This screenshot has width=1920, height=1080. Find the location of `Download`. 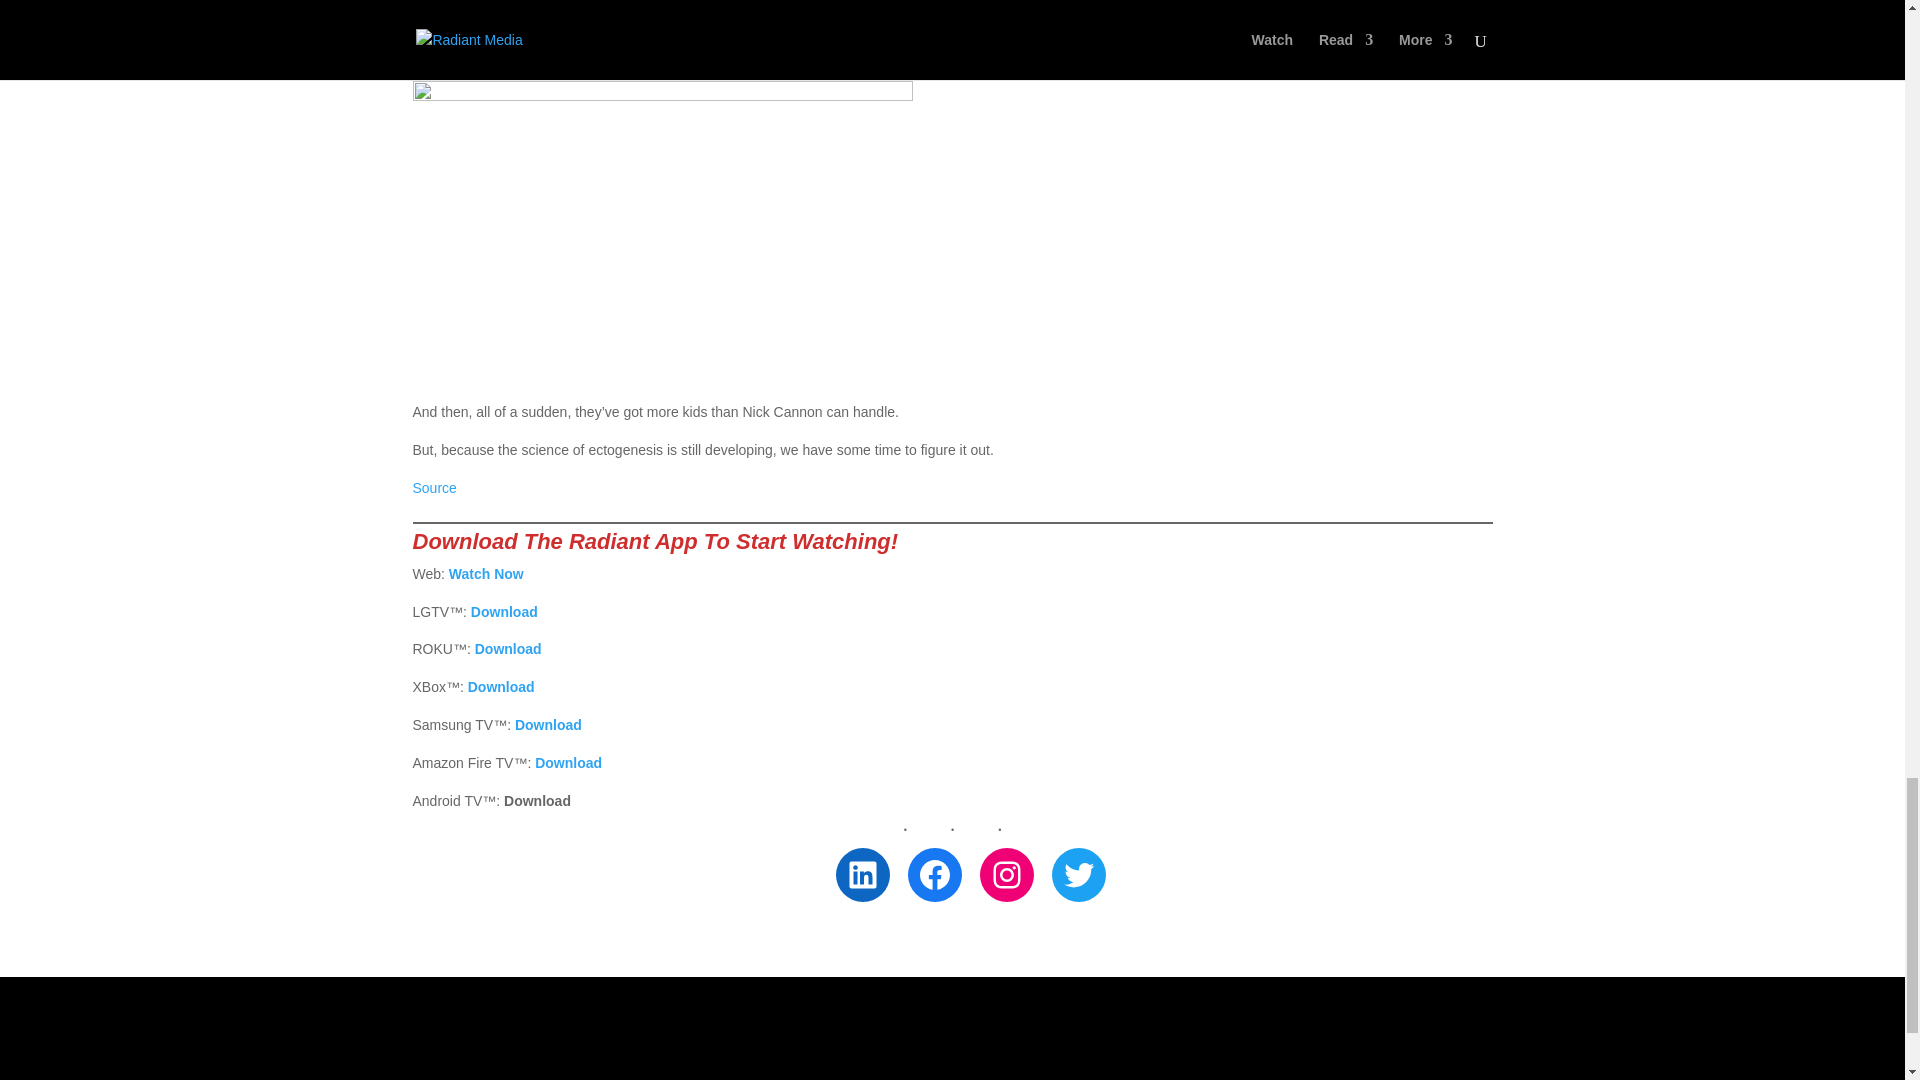

Download is located at coordinates (502, 687).